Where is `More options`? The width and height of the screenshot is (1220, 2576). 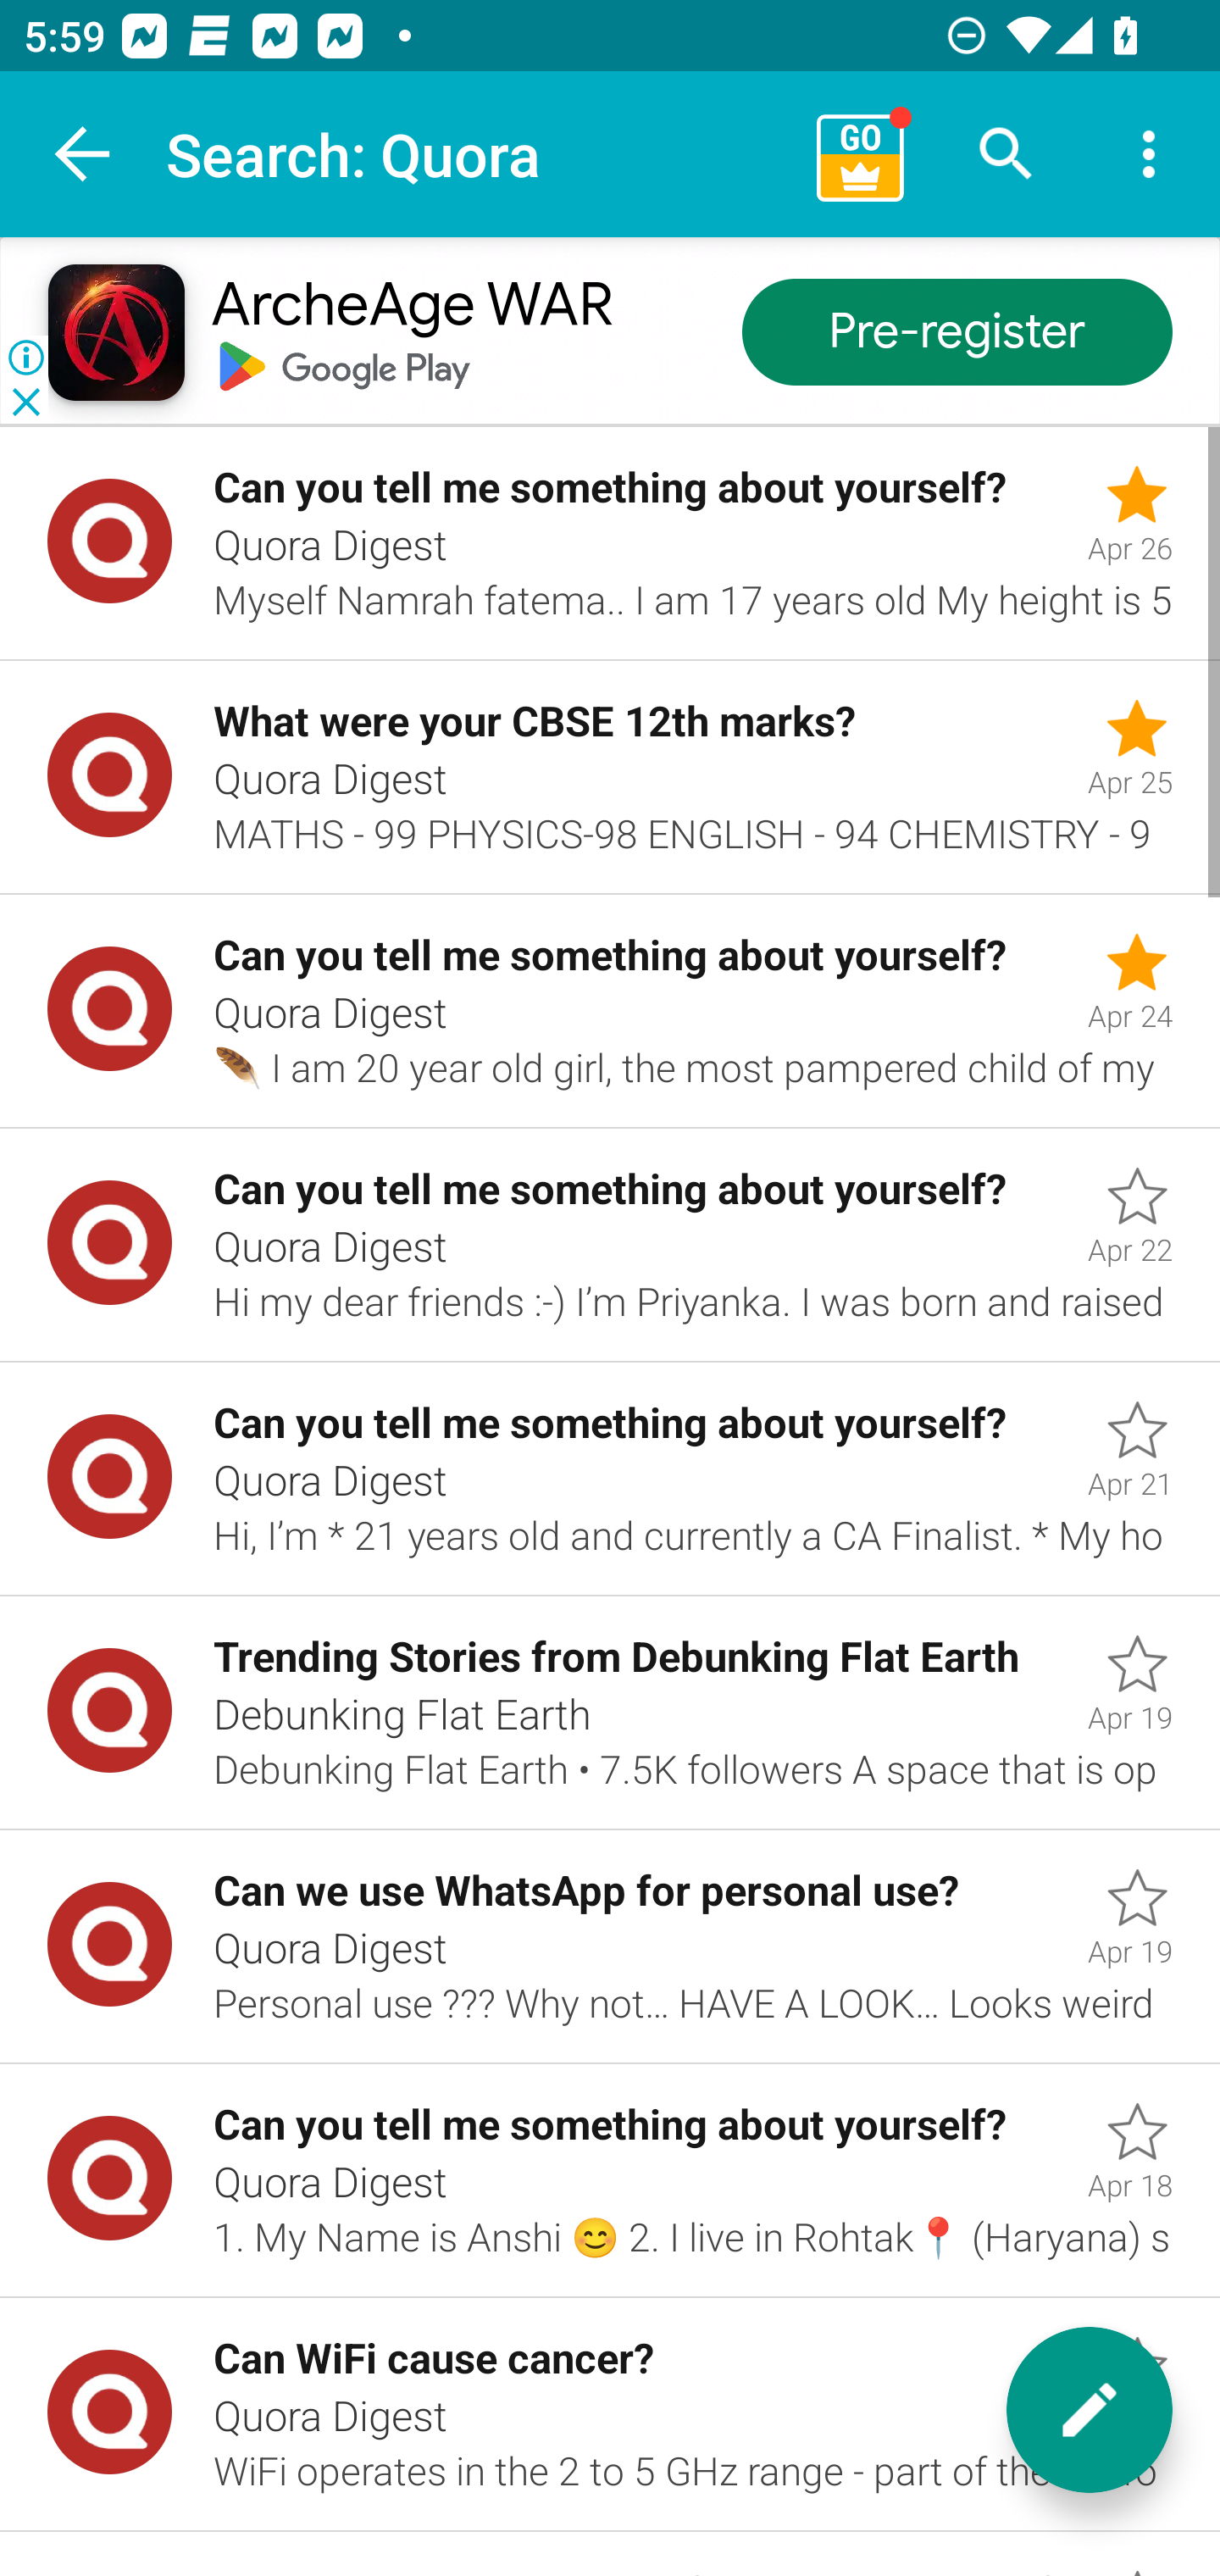
More options is located at coordinates (1149, 154).